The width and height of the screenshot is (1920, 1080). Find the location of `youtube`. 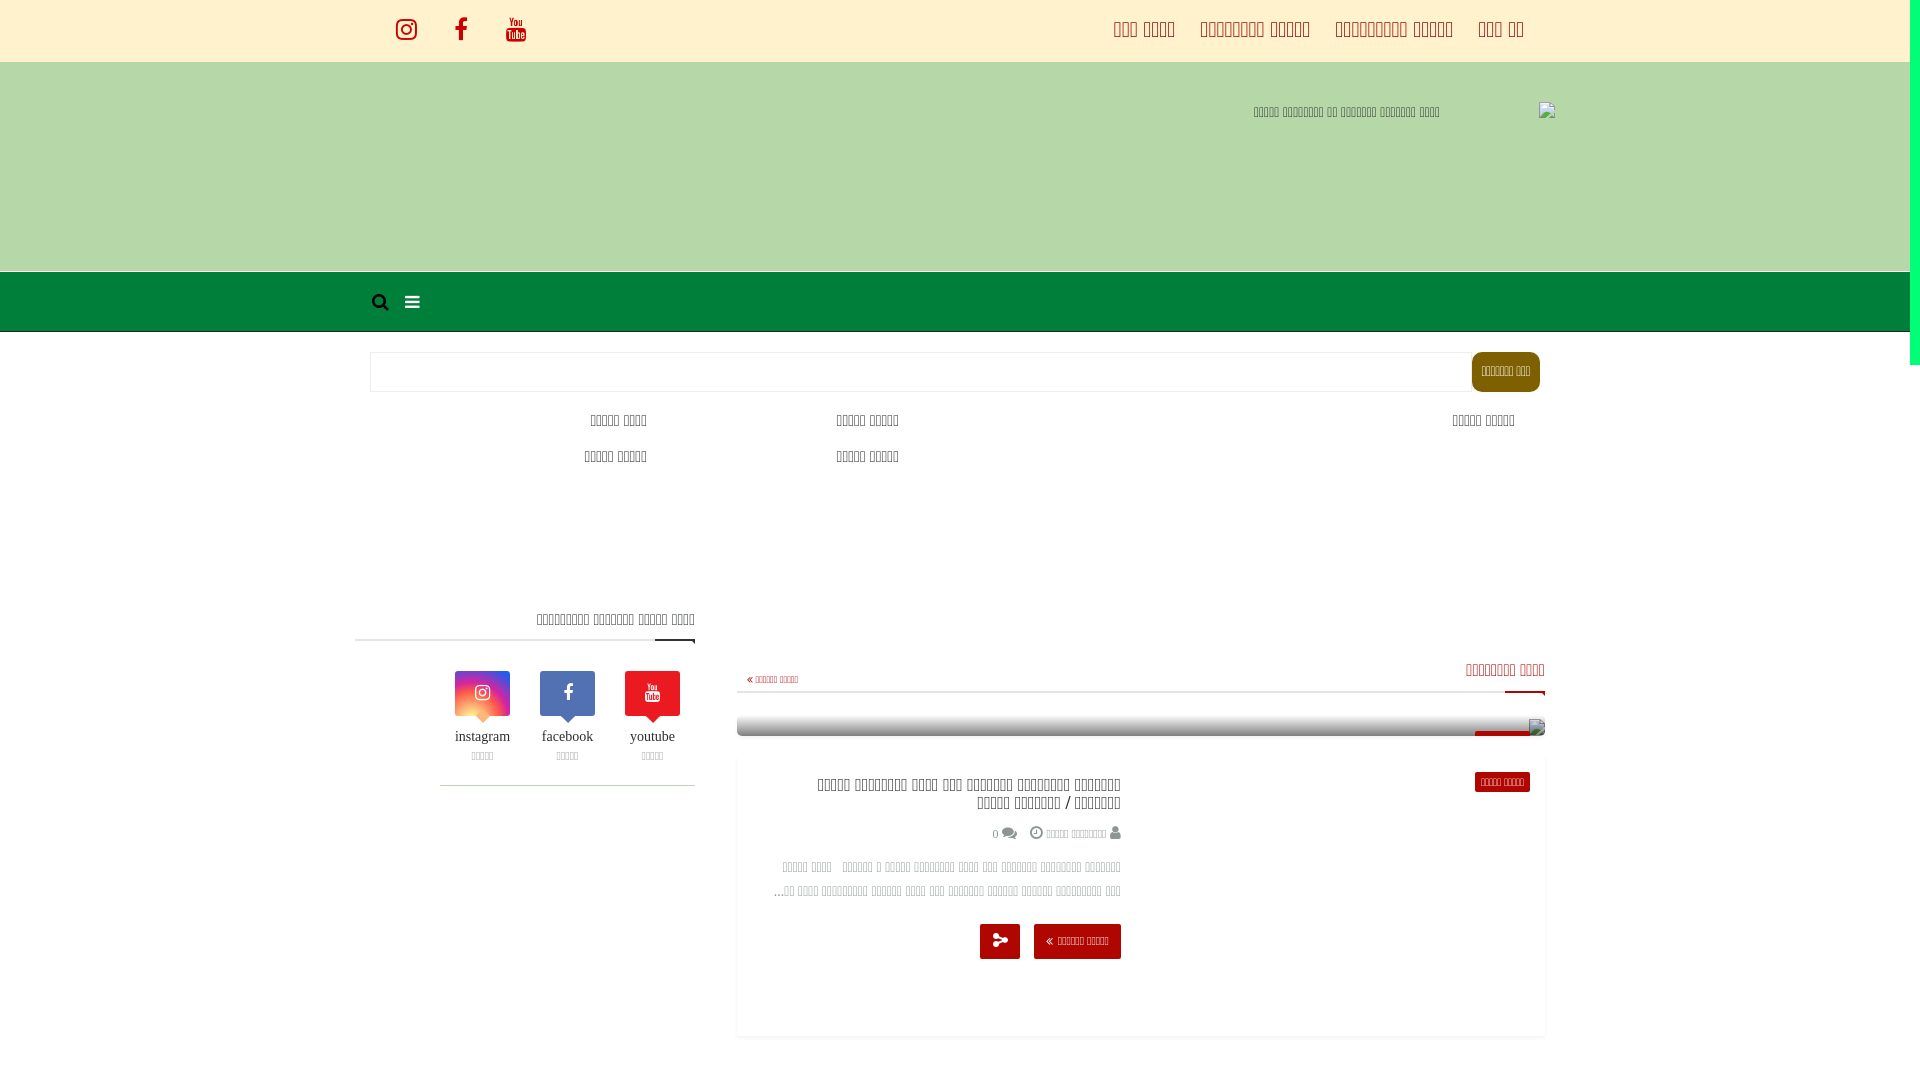

youtube is located at coordinates (516, 20).